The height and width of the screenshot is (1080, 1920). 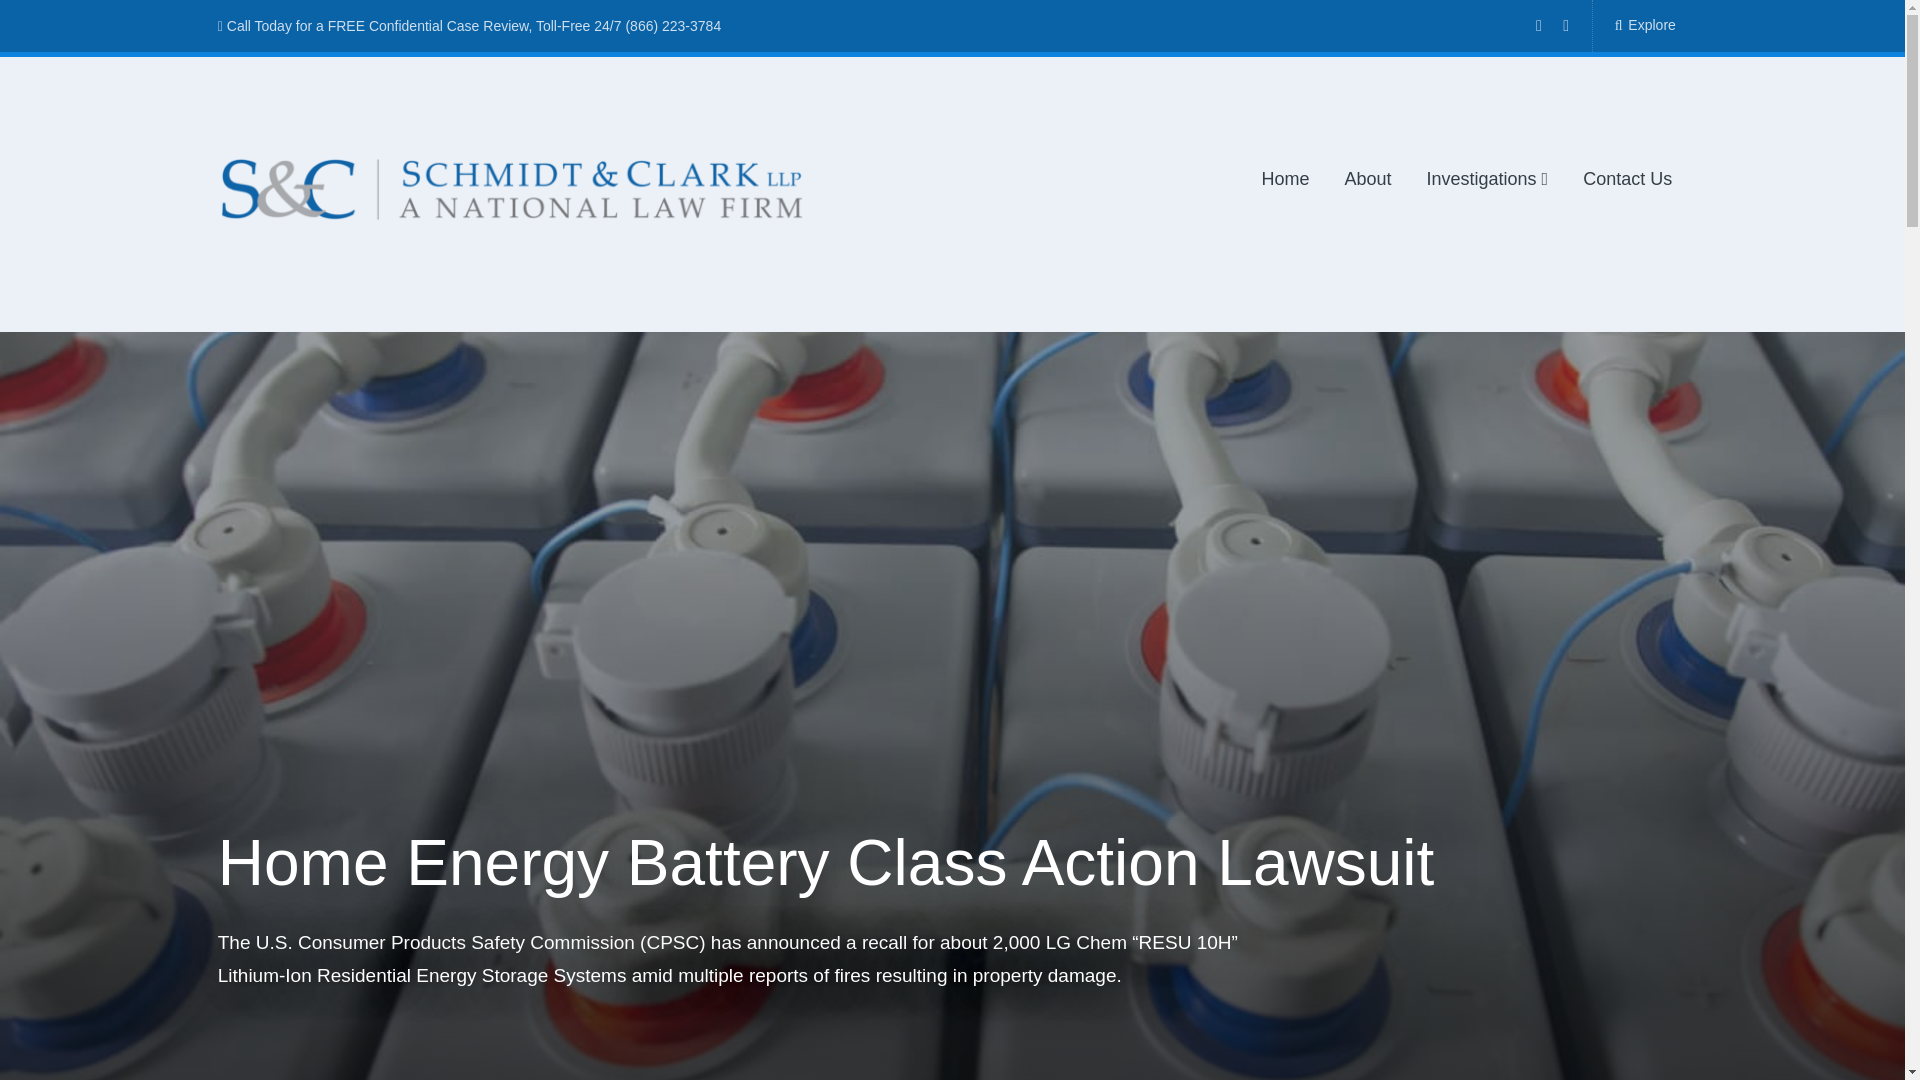 I want to click on About, so click(x=1367, y=179).